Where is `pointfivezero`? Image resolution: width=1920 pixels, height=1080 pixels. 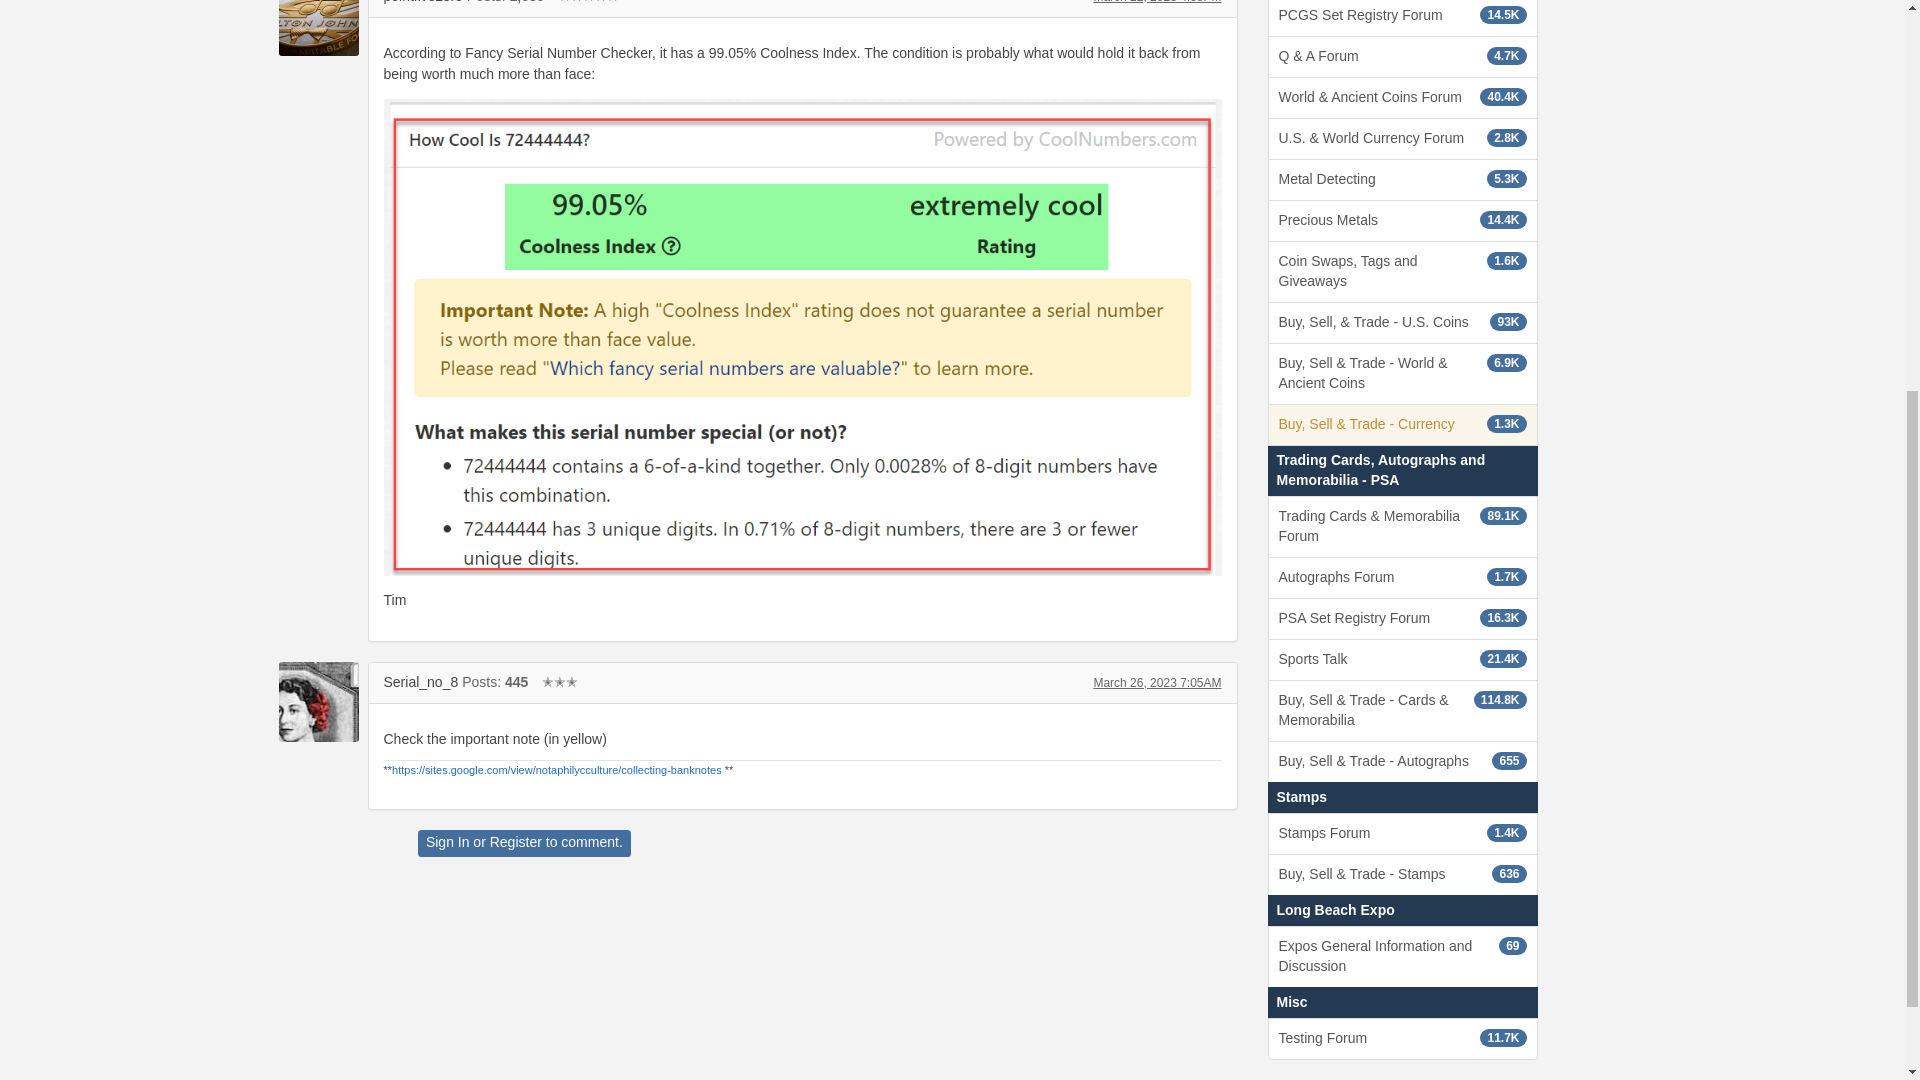
pointfivezero is located at coordinates (318, 28).